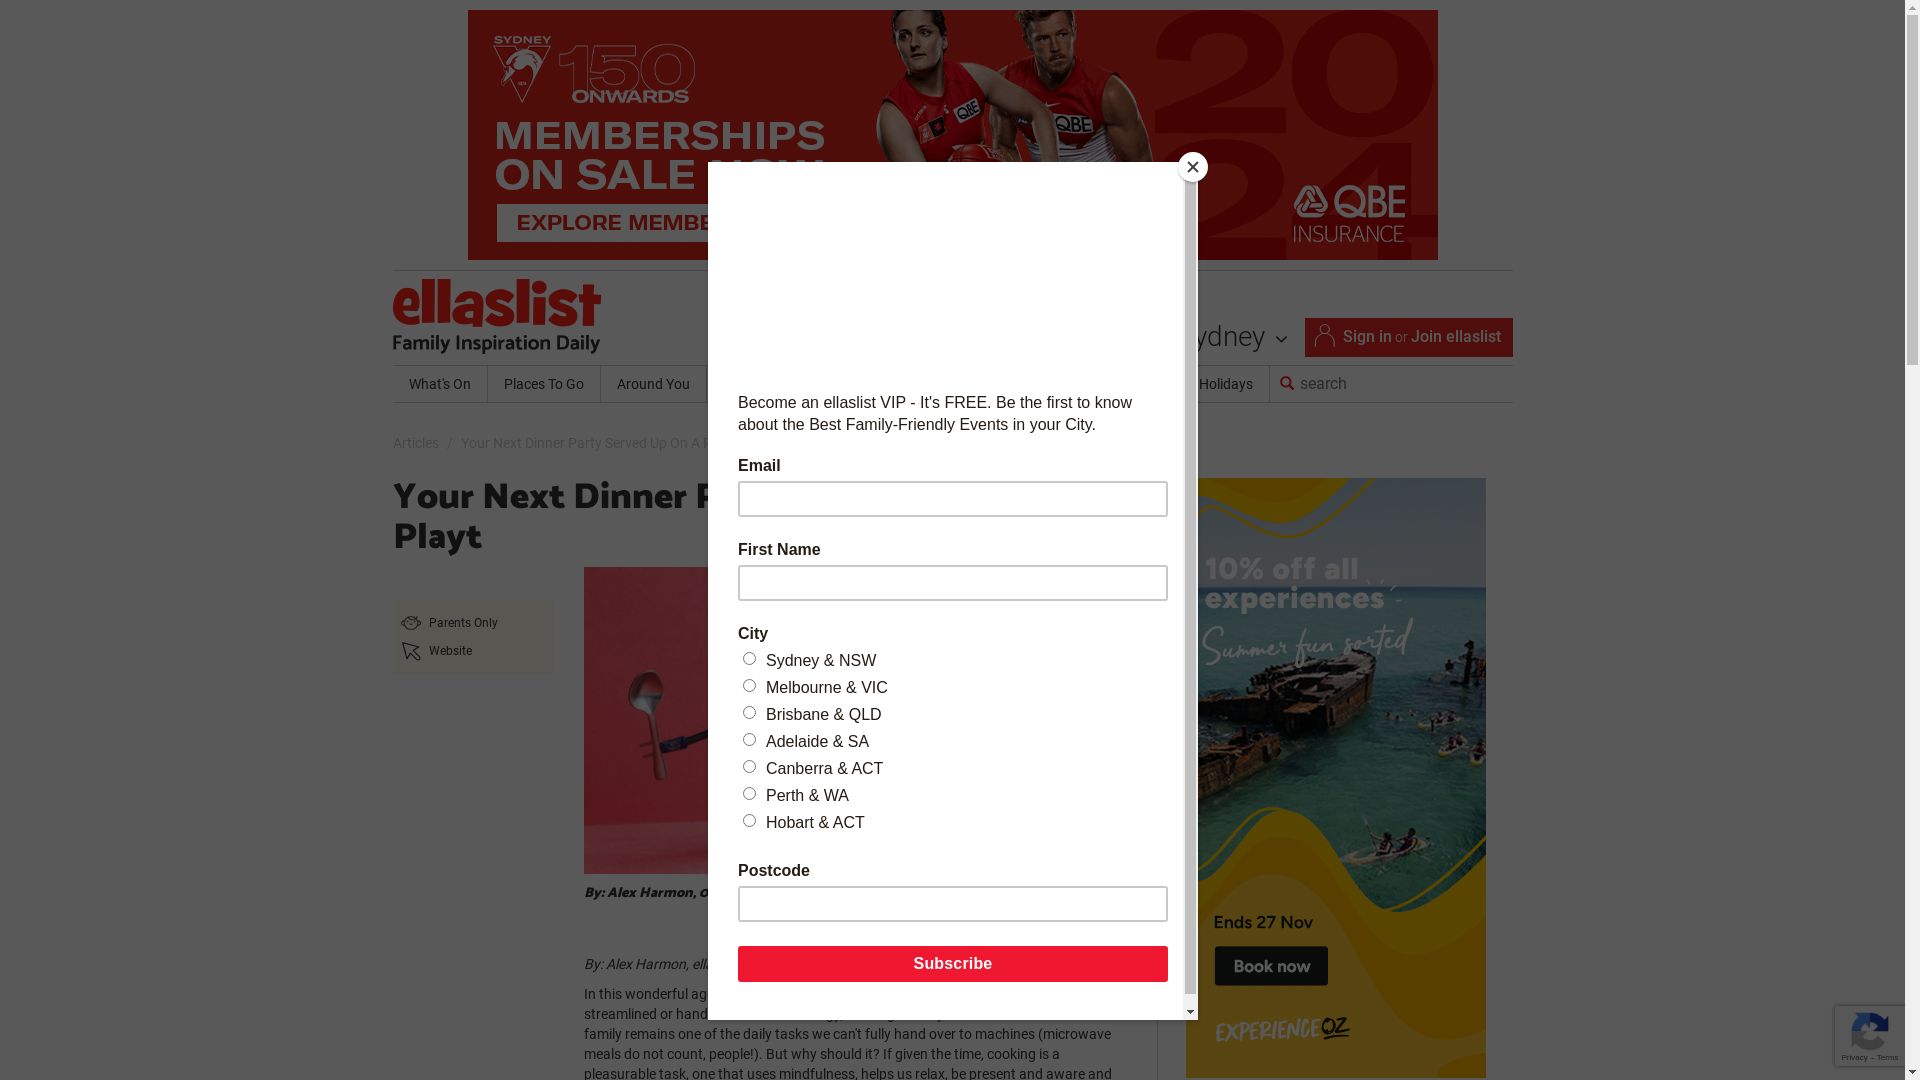  What do you see at coordinates (439, 384) in the screenshot?
I see `What's On` at bounding box center [439, 384].